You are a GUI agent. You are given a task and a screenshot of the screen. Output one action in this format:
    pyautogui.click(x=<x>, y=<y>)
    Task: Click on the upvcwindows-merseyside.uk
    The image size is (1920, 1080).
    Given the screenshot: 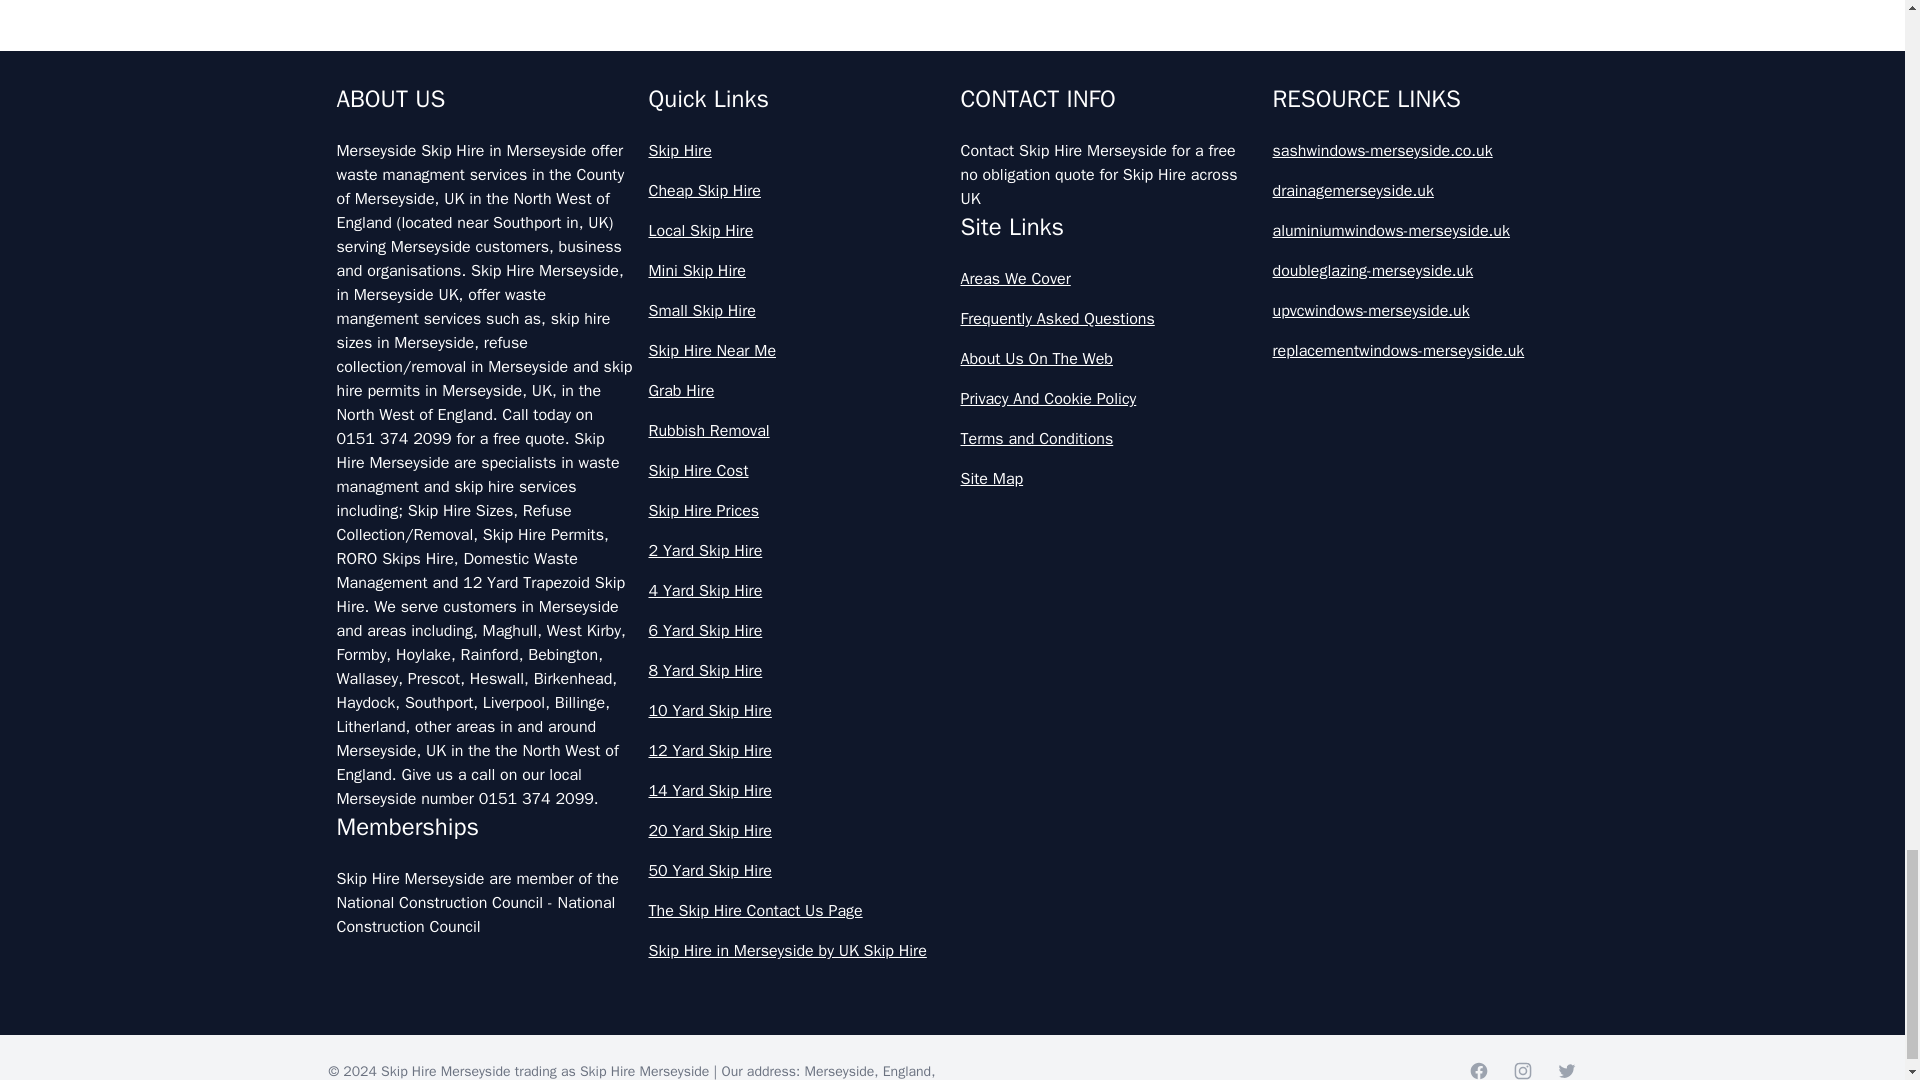 What is the action you would take?
    pyautogui.click(x=1420, y=310)
    